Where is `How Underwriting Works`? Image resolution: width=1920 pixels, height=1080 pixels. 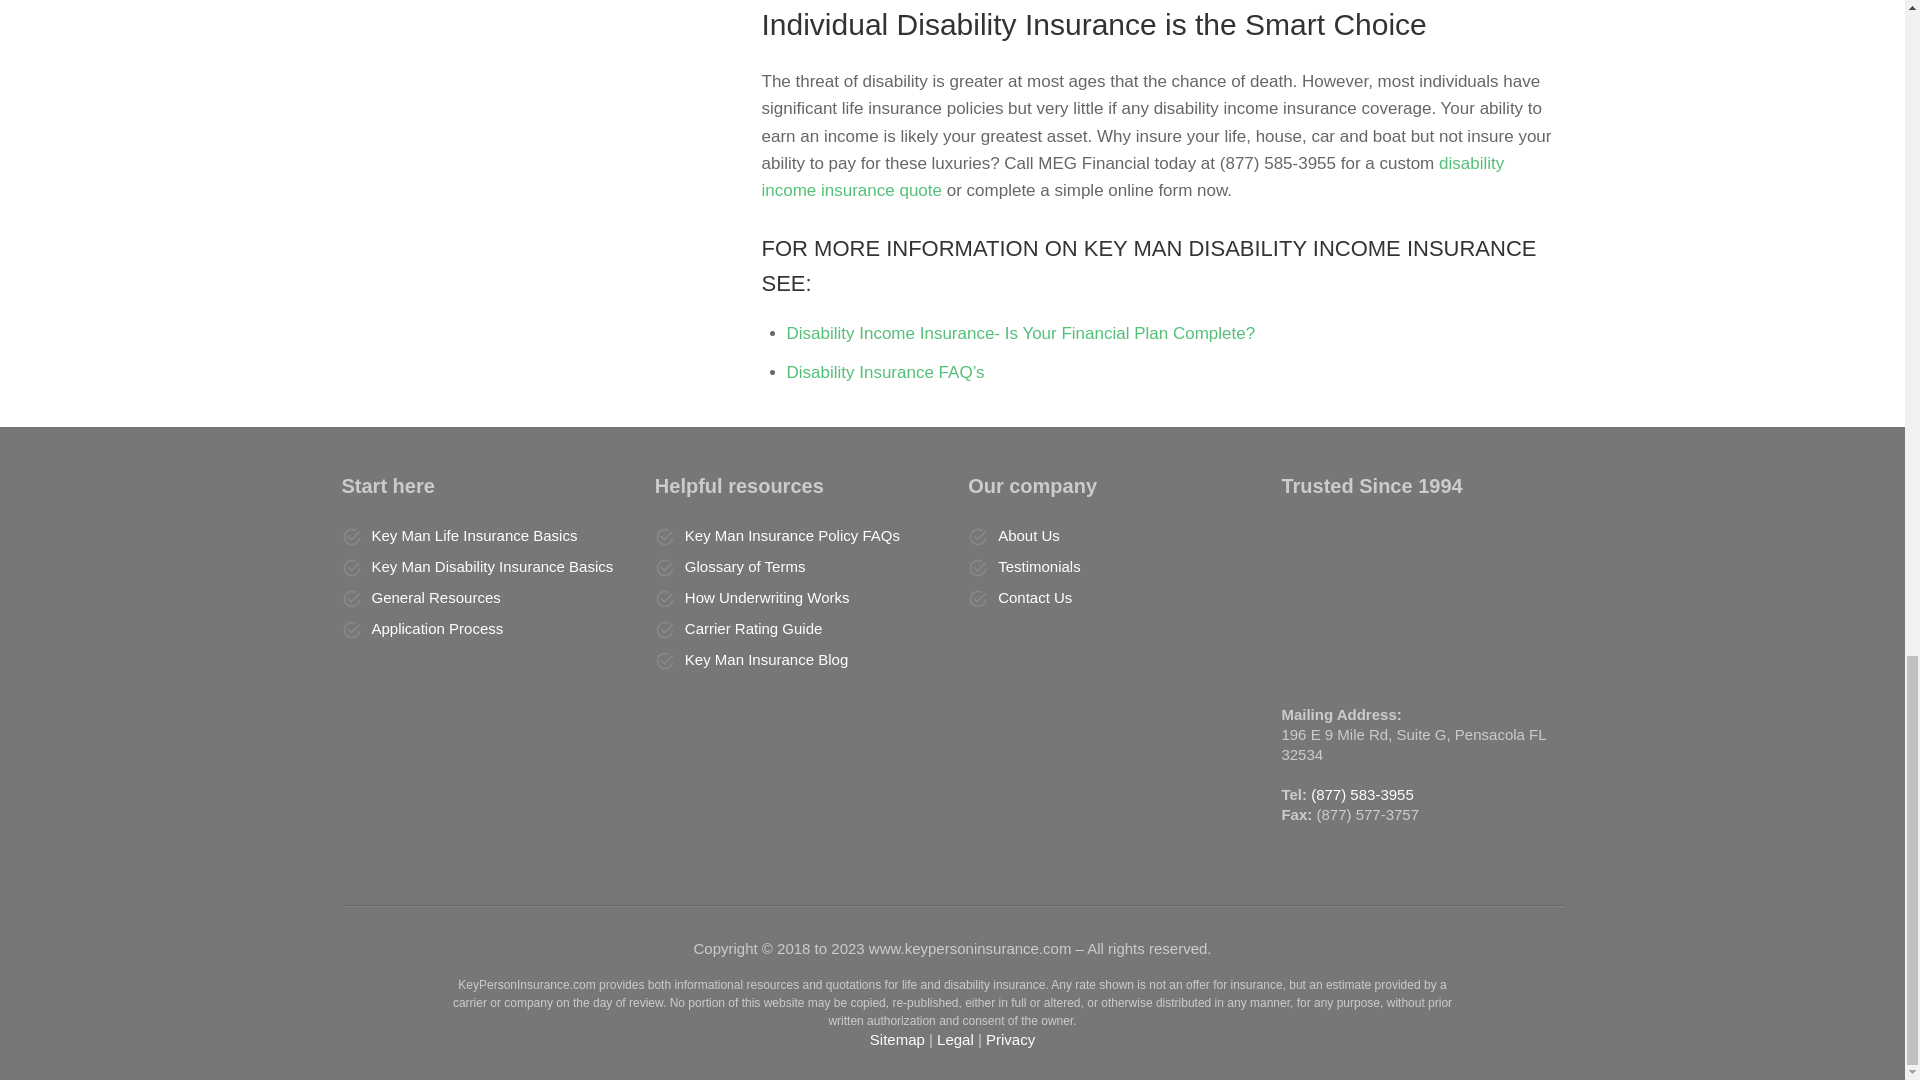 How Underwriting Works is located at coordinates (768, 596).